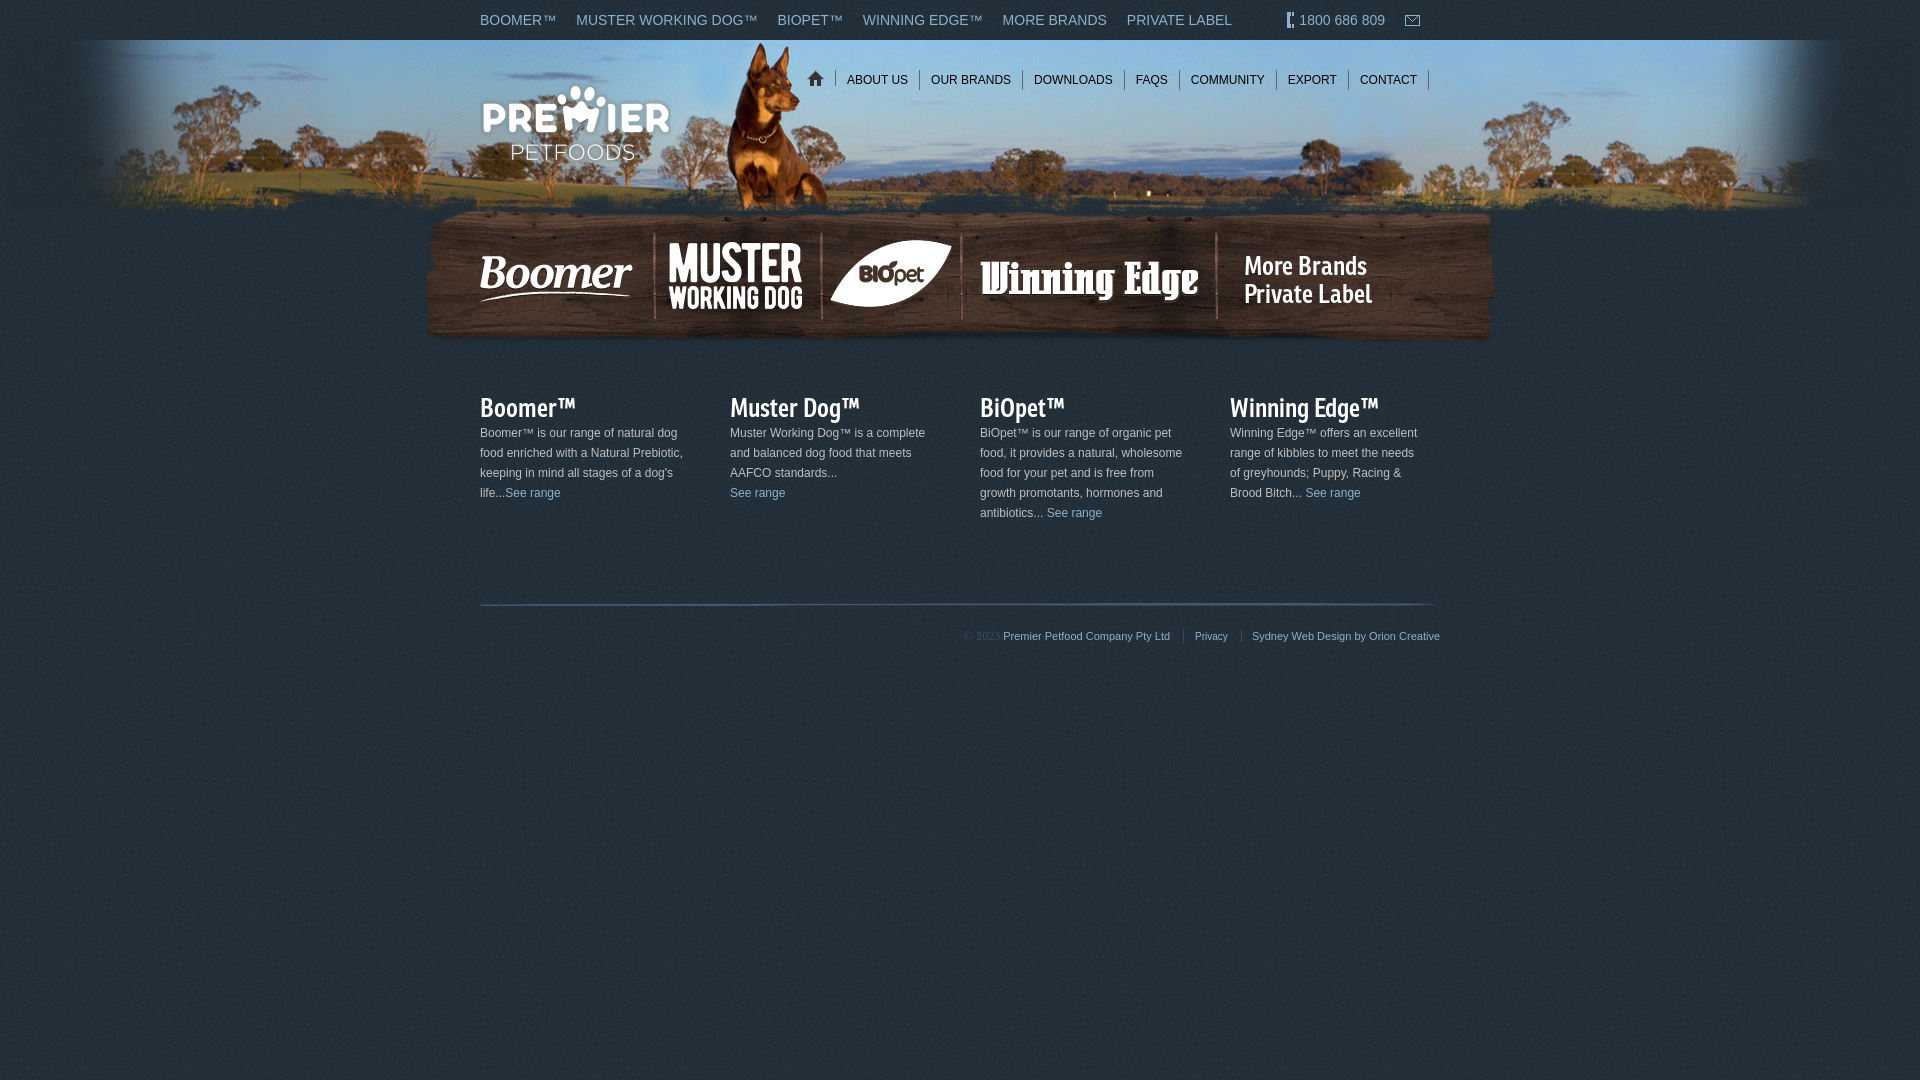 This screenshot has height=1080, width=1920. Describe the element at coordinates (1086, 636) in the screenshot. I see `Premier Petfood Company Pty Ltd` at that location.